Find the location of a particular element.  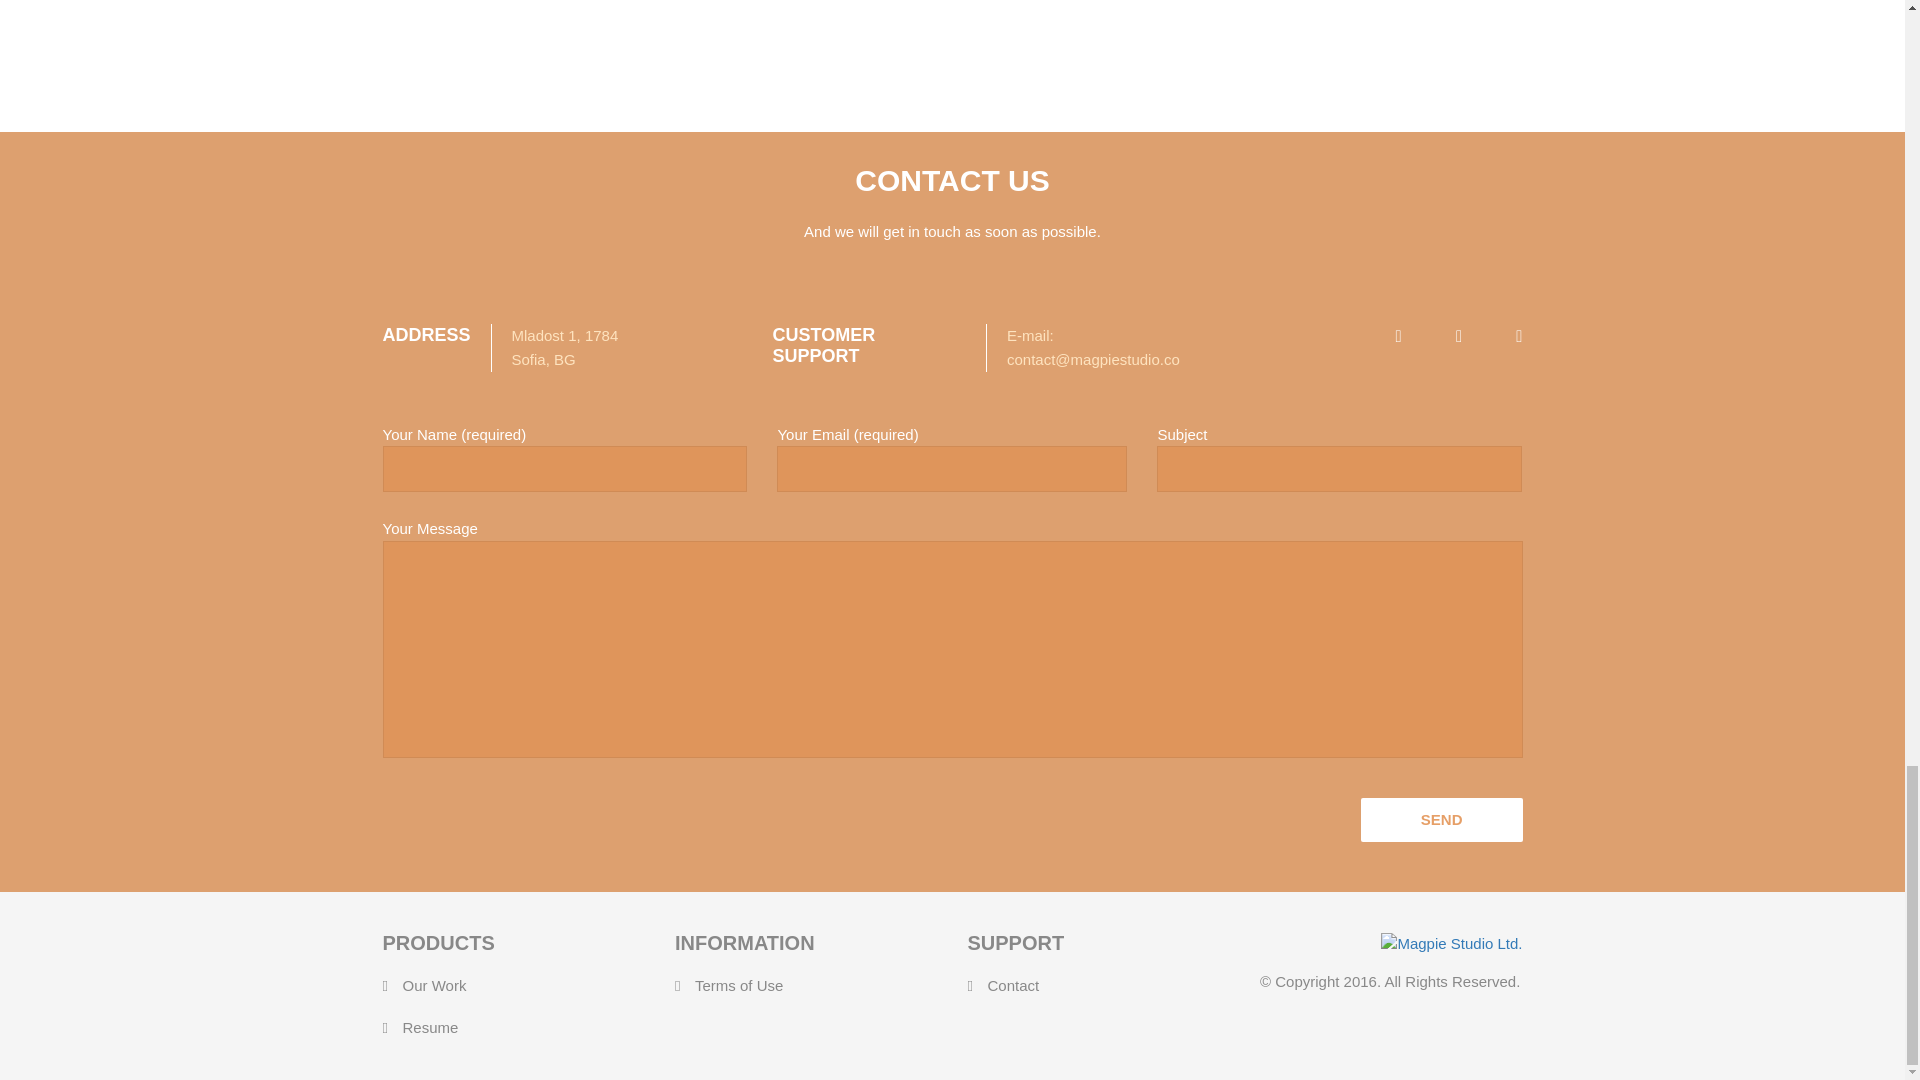

Send is located at coordinates (1442, 820).